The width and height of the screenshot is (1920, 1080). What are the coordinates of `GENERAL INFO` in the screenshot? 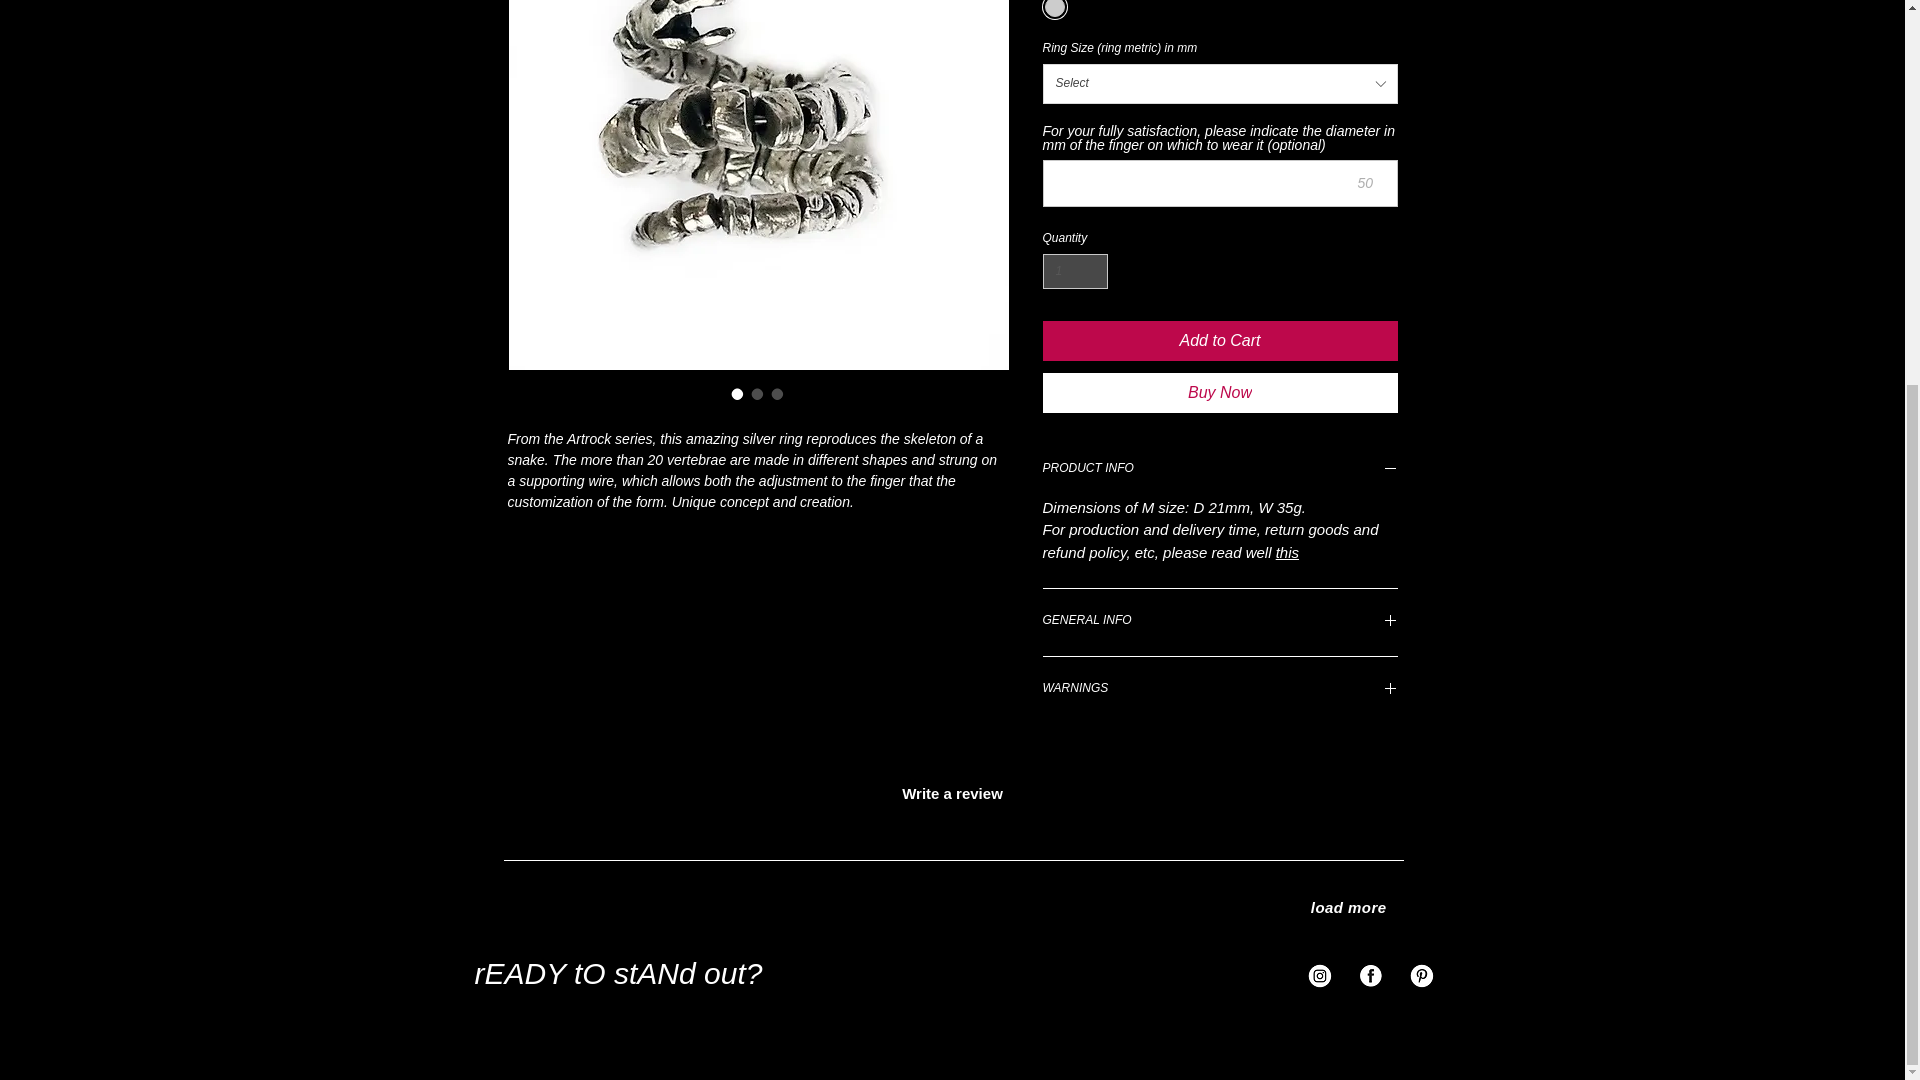 It's located at (1220, 622).